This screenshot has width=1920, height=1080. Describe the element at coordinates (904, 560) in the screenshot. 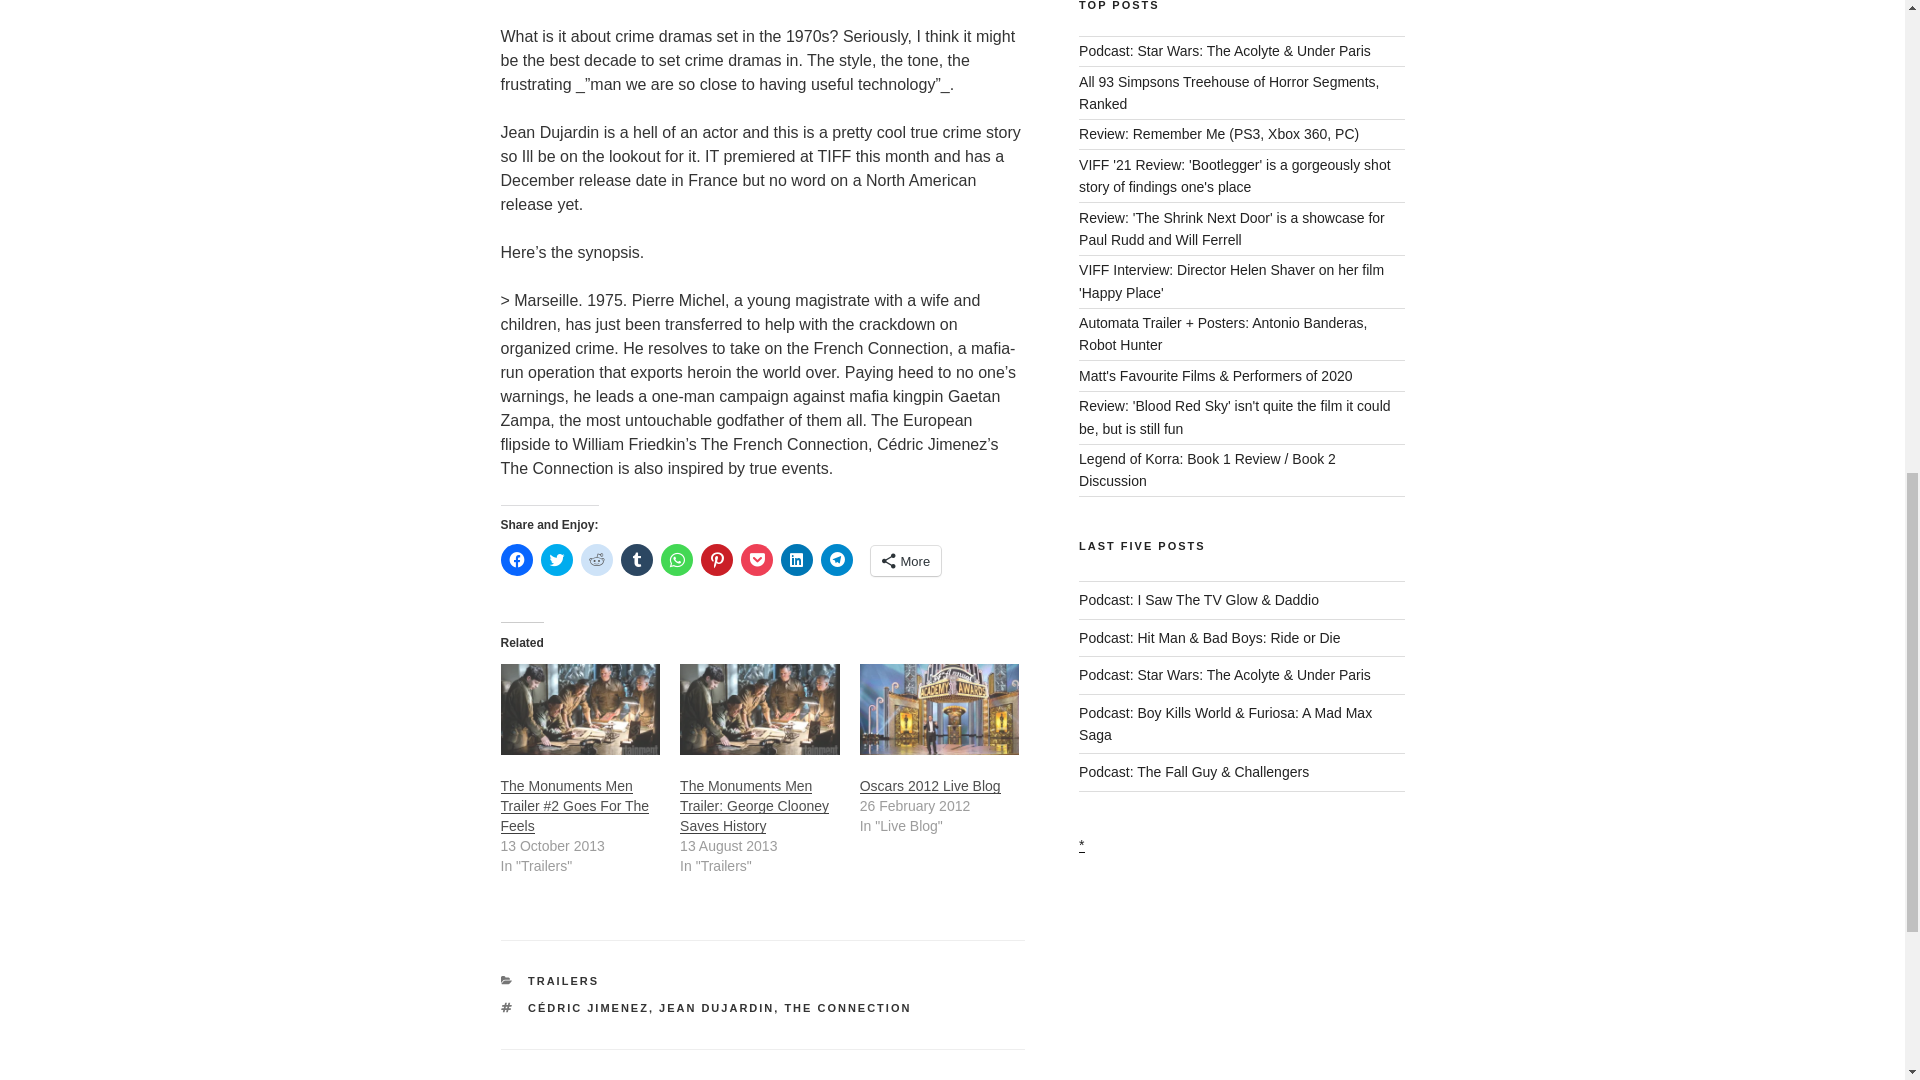

I see `More` at that location.